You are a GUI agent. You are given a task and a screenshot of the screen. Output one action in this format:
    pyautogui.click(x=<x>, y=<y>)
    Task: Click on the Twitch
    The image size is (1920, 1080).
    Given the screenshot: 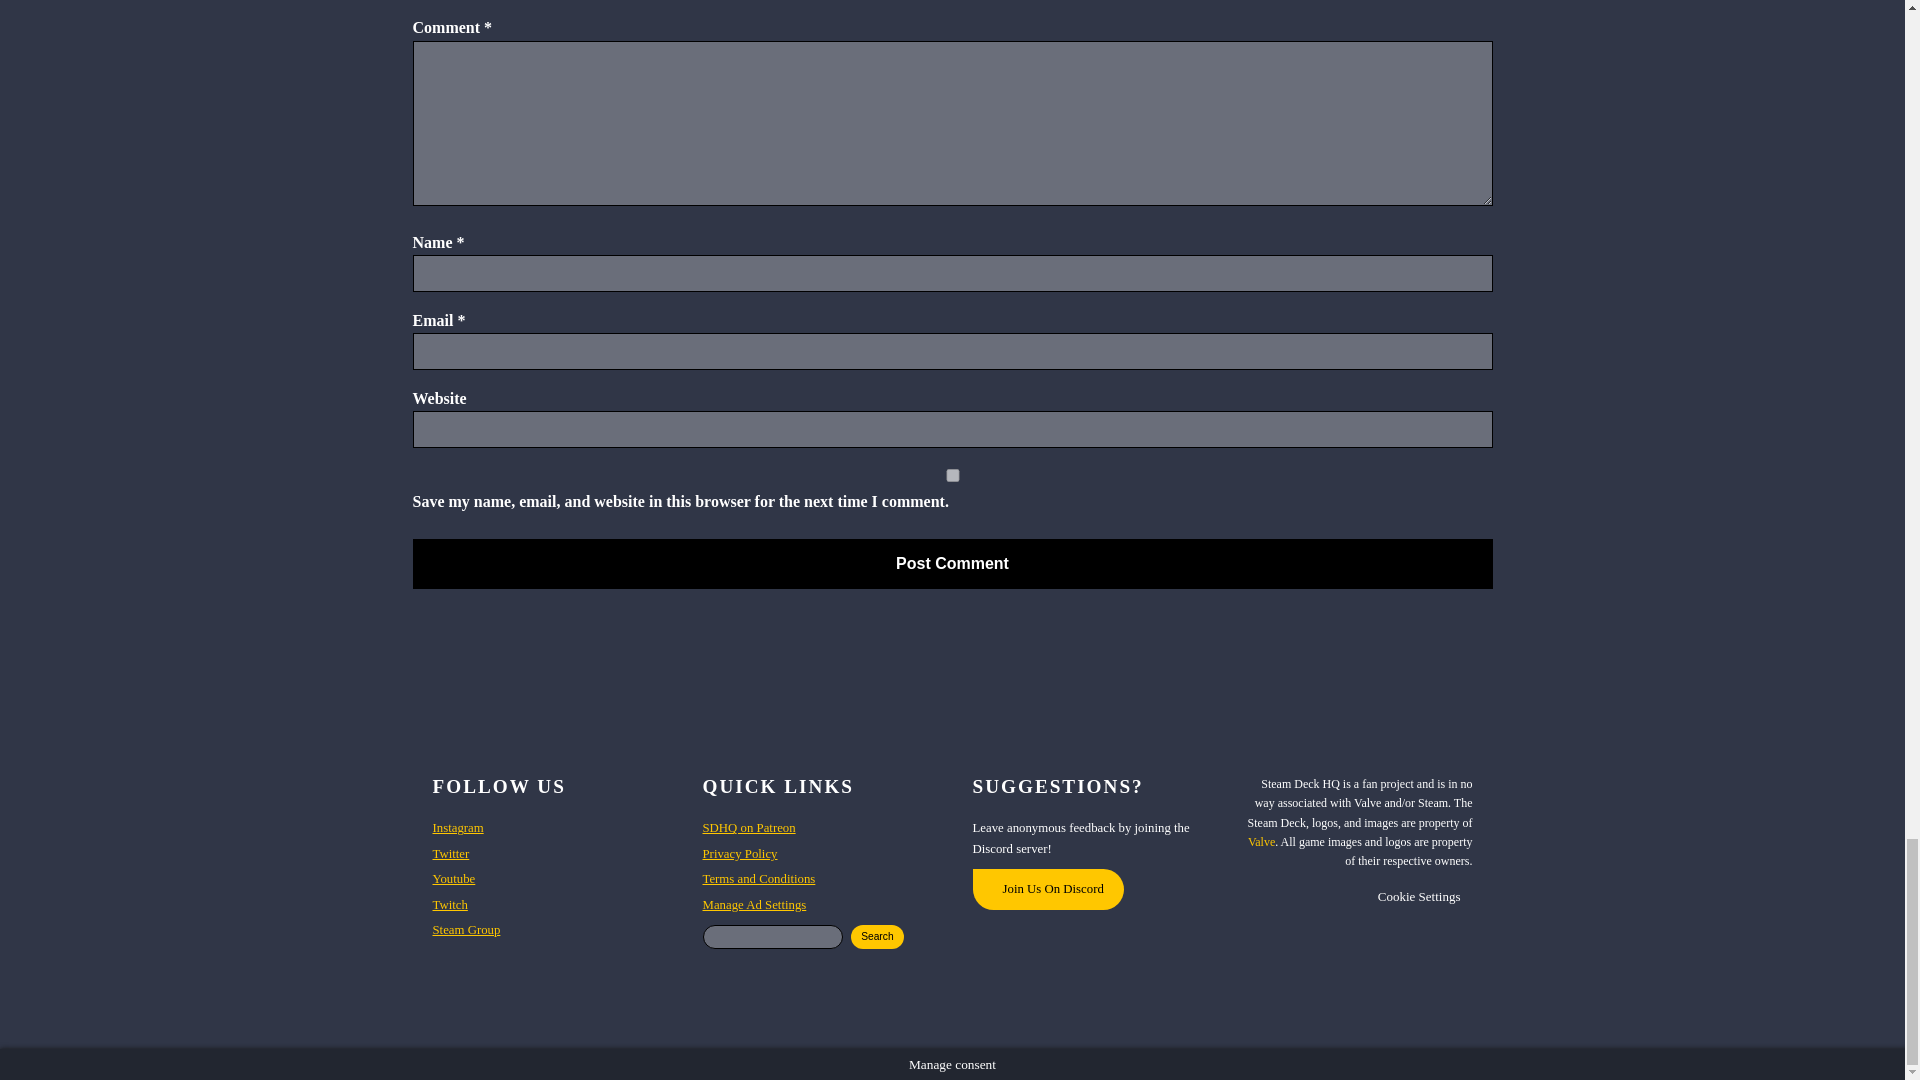 What is the action you would take?
    pyautogui.click(x=449, y=904)
    